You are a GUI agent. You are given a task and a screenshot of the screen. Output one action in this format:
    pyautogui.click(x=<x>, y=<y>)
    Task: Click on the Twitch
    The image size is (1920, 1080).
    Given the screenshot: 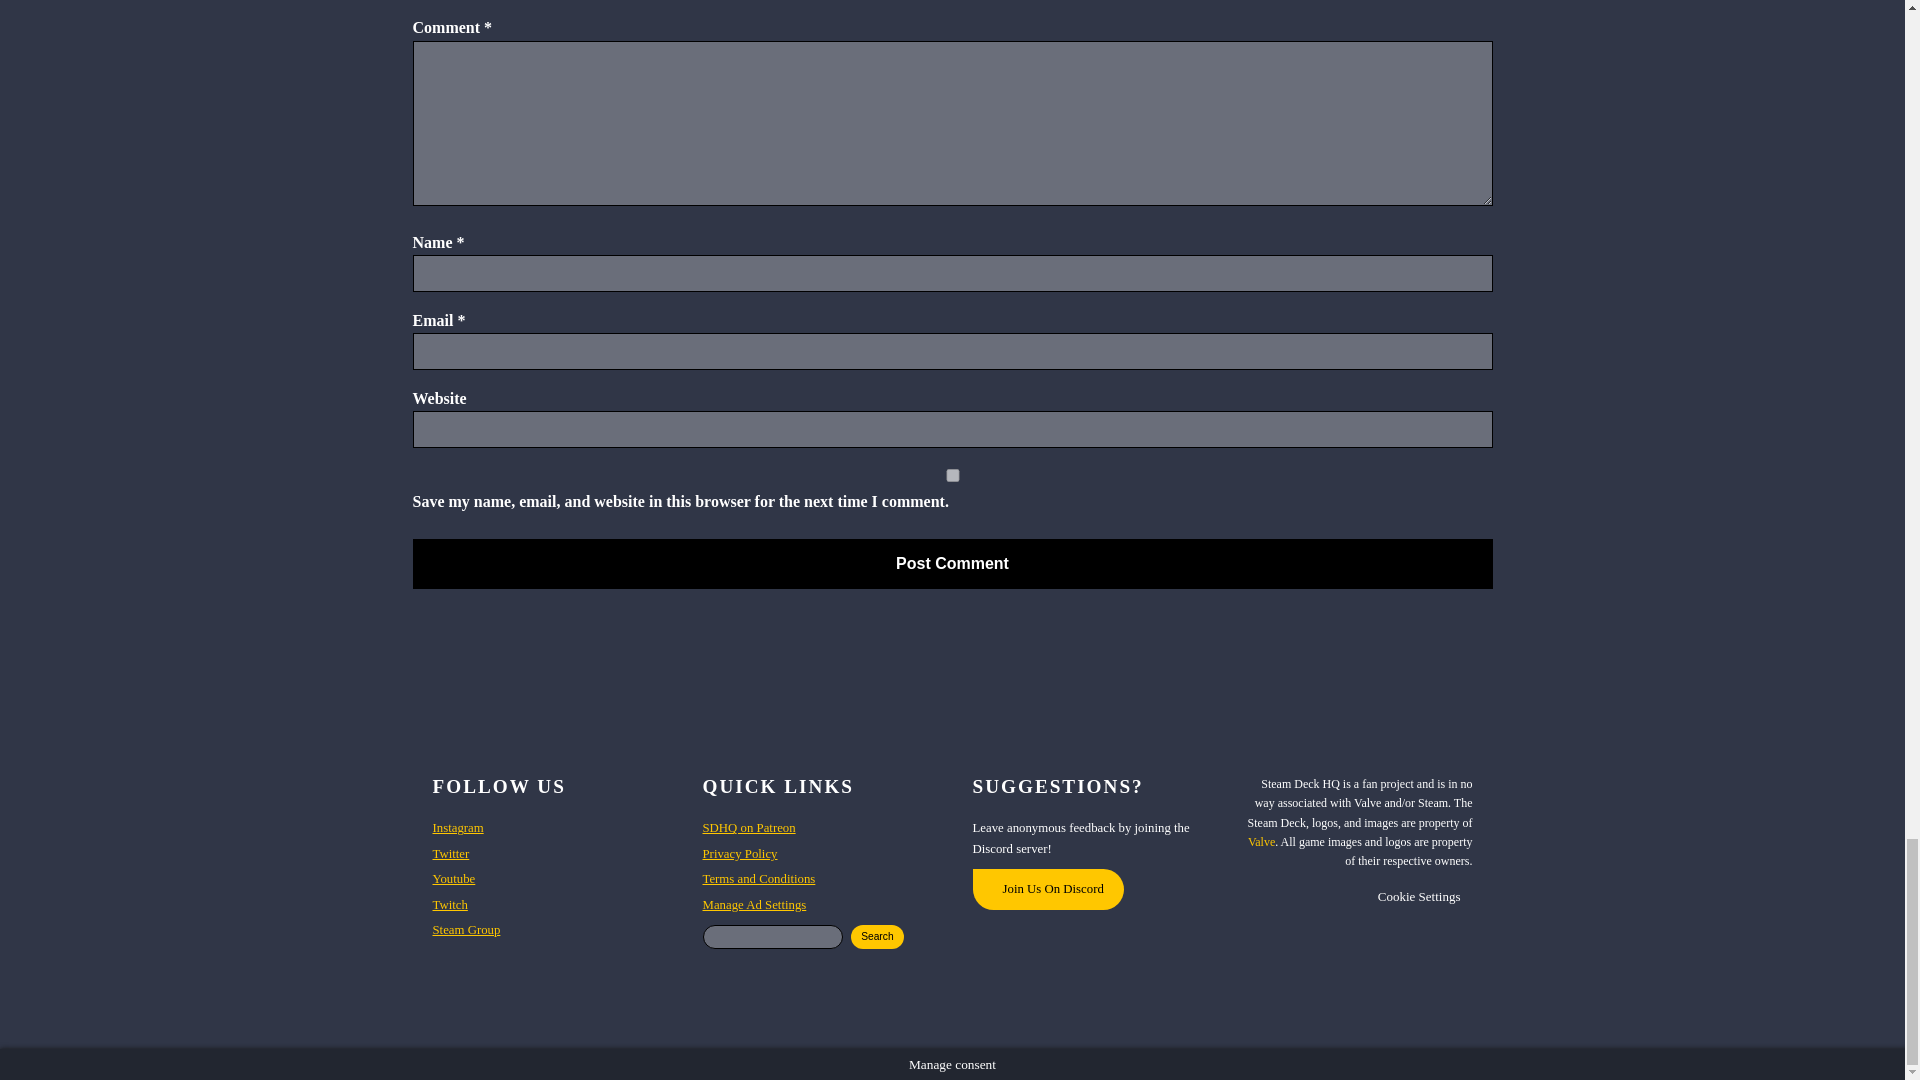 What is the action you would take?
    pyautogui.click(x=449, y=904)
    